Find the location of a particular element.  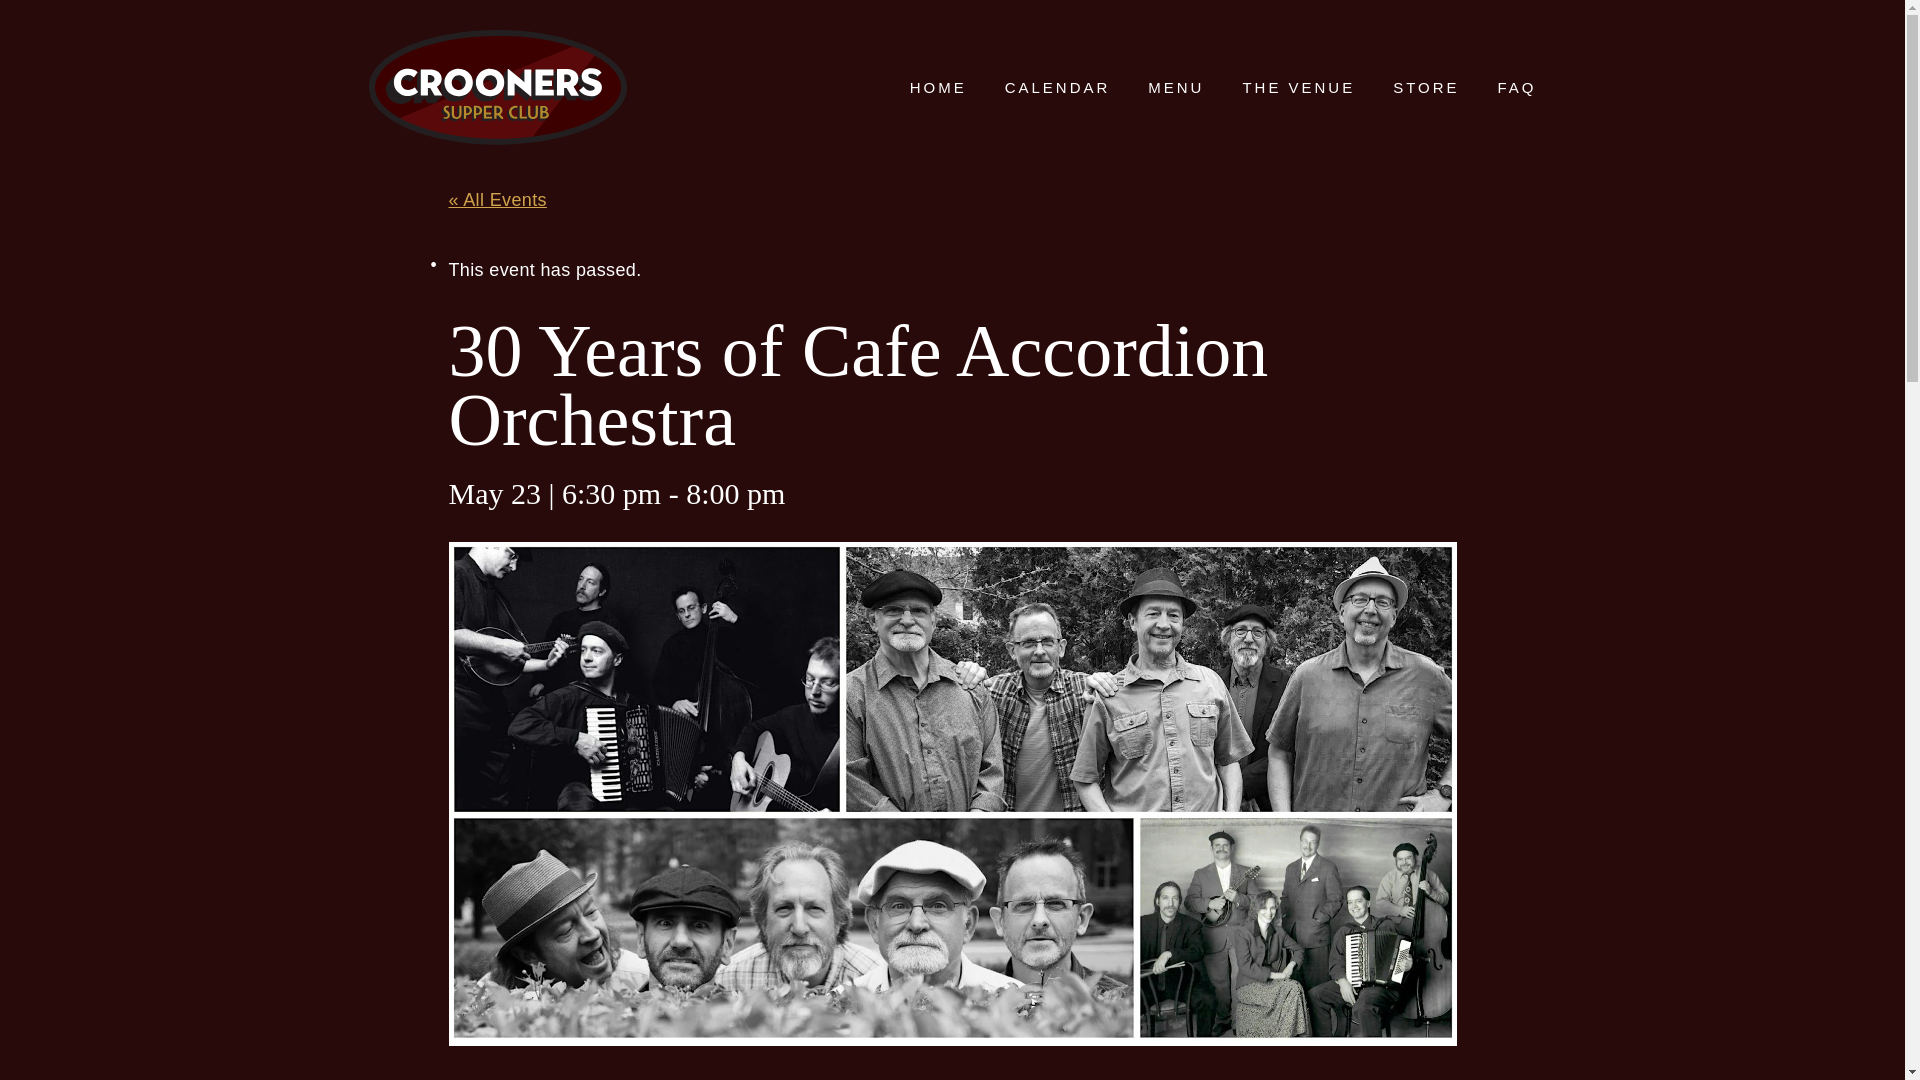

STORE is located at coordinates (1426, 87).